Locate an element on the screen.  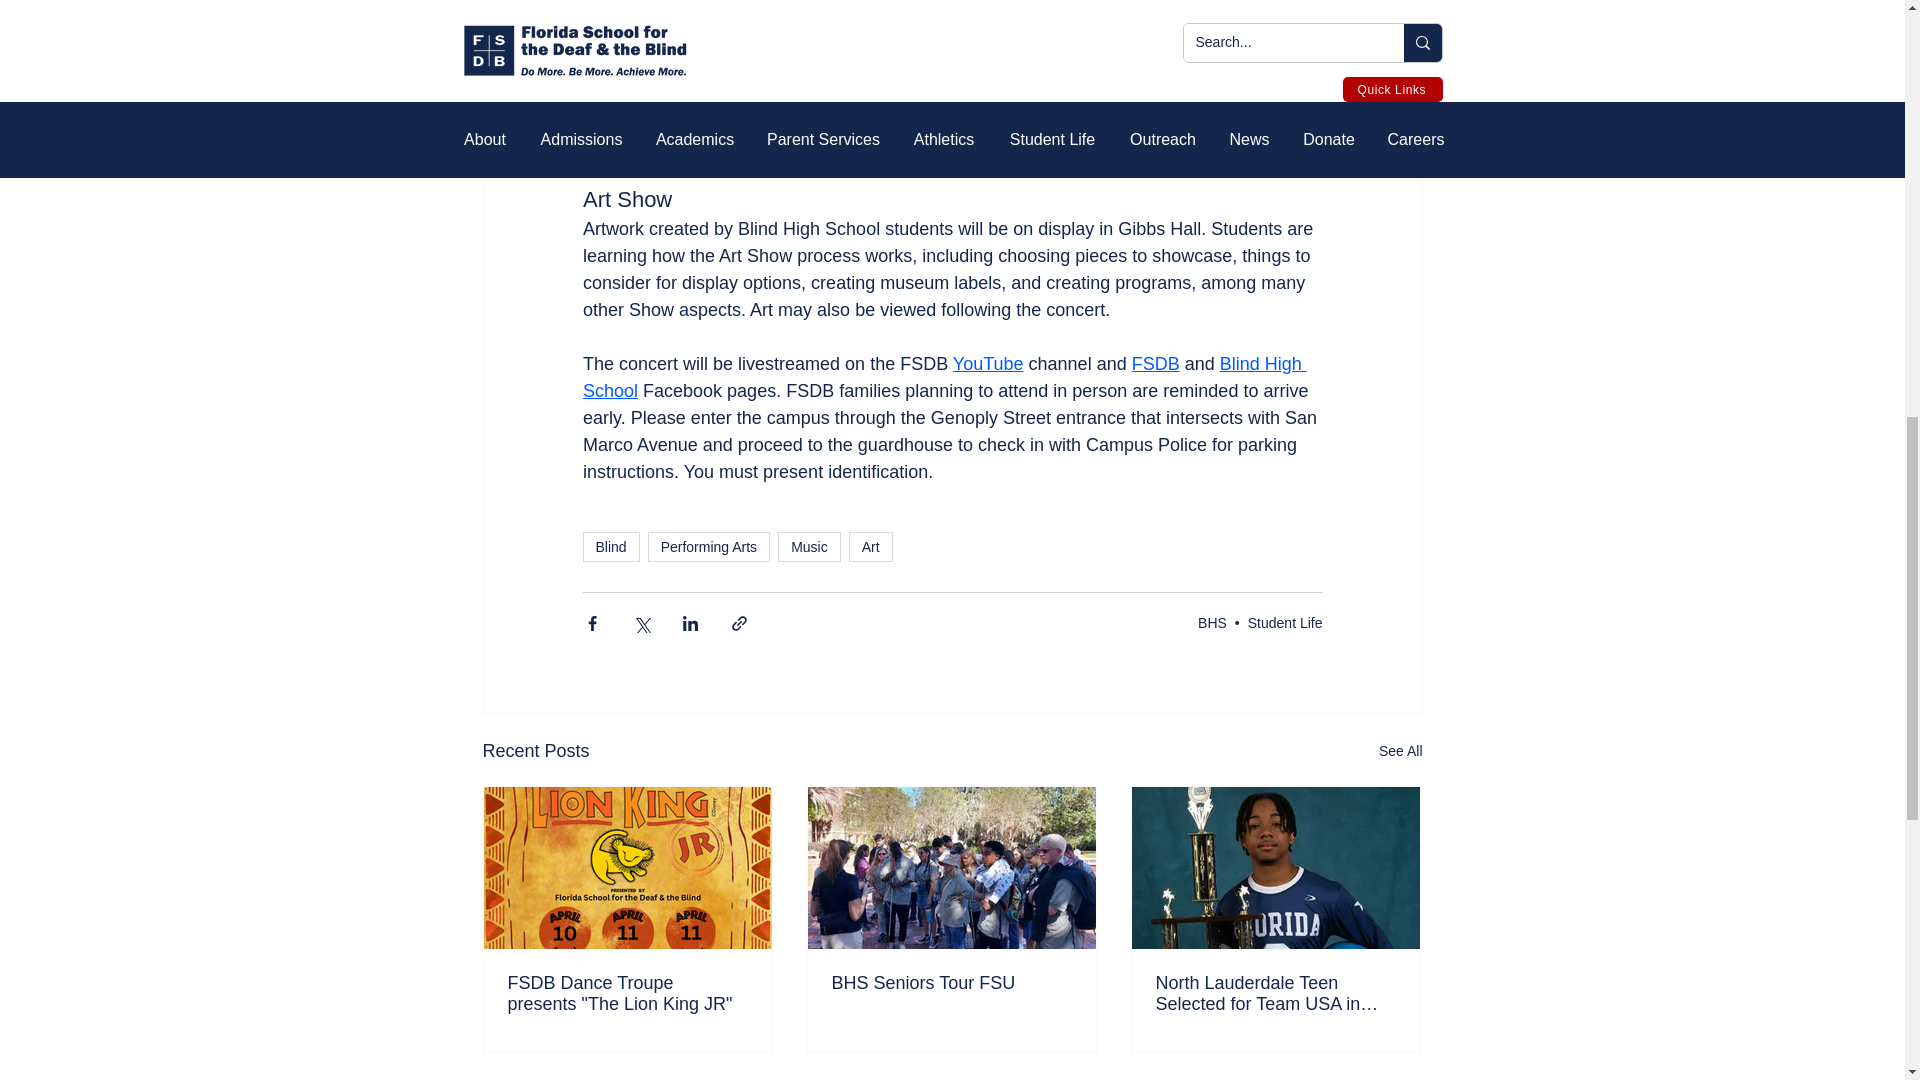
BHS is located at coordinates (1212, 622).